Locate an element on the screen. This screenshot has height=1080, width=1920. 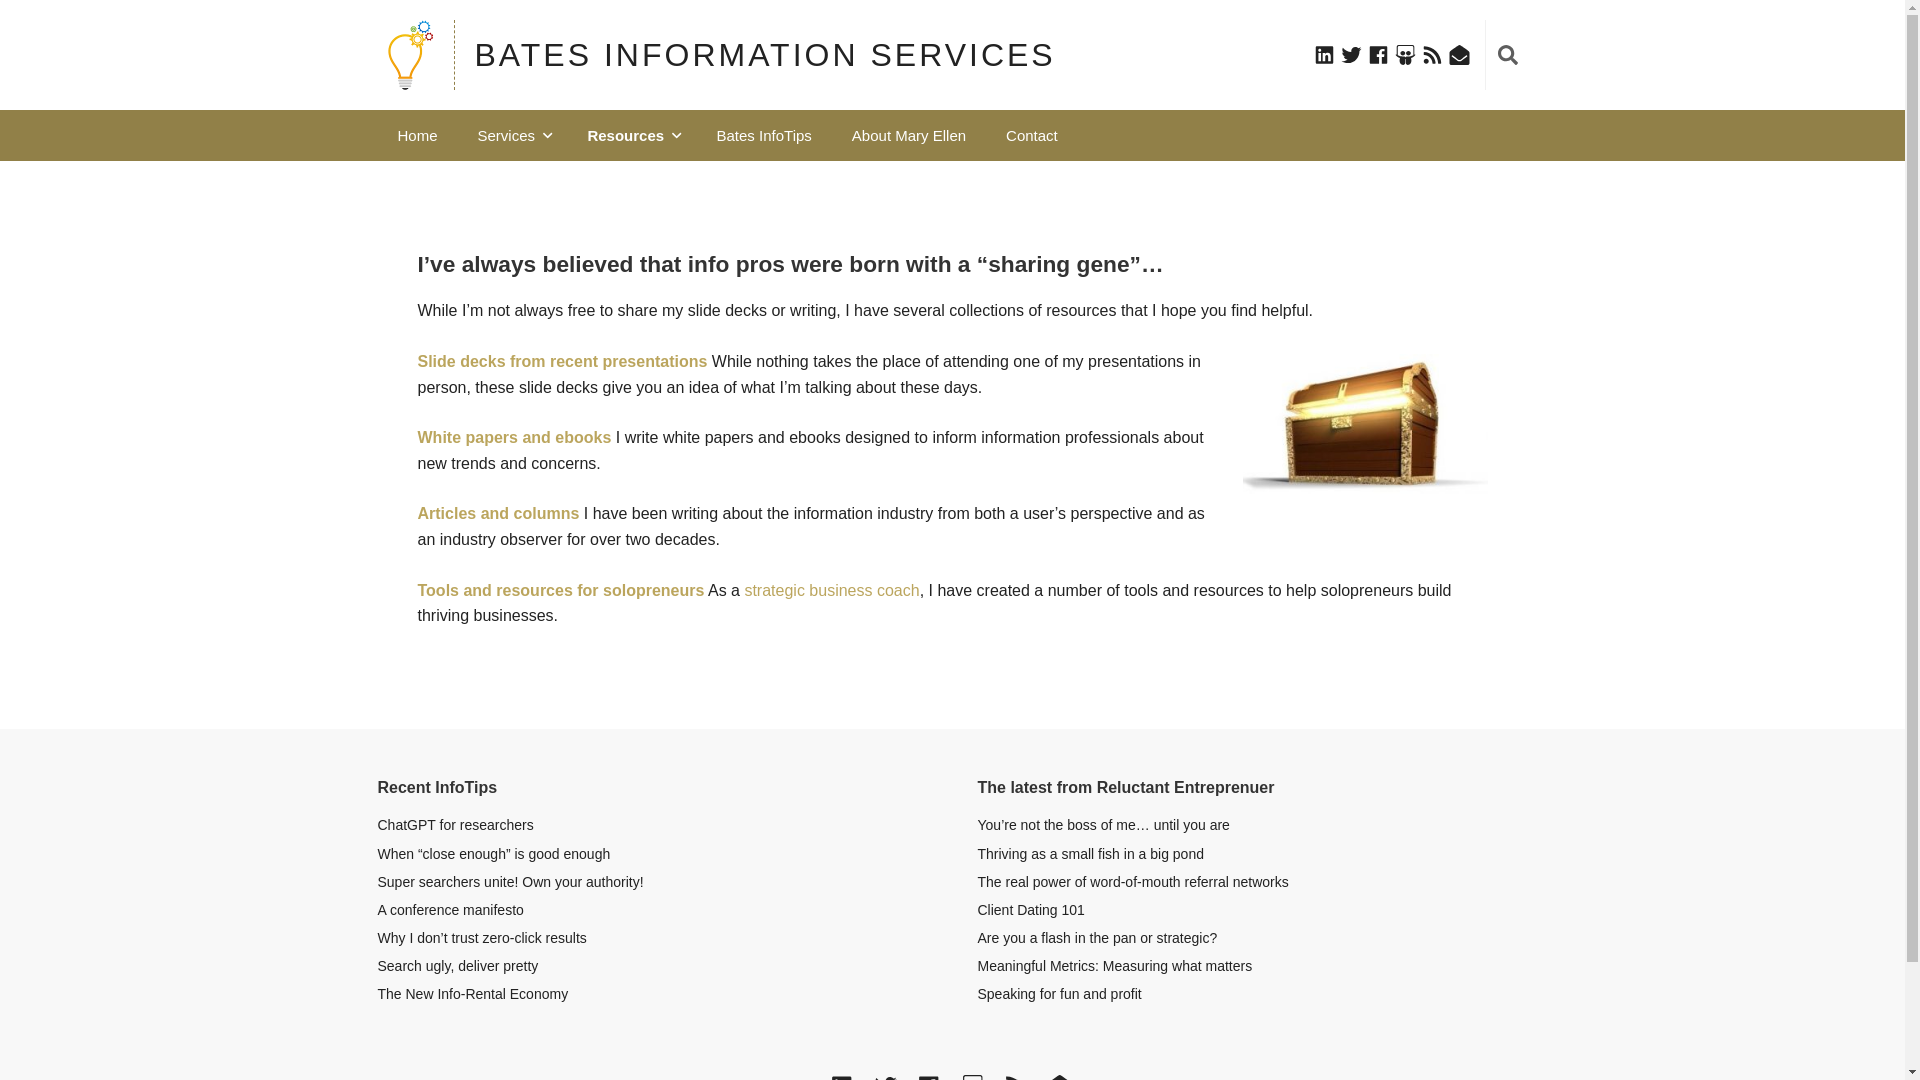
White papers and ebooks is located at coordinates (515, 437).